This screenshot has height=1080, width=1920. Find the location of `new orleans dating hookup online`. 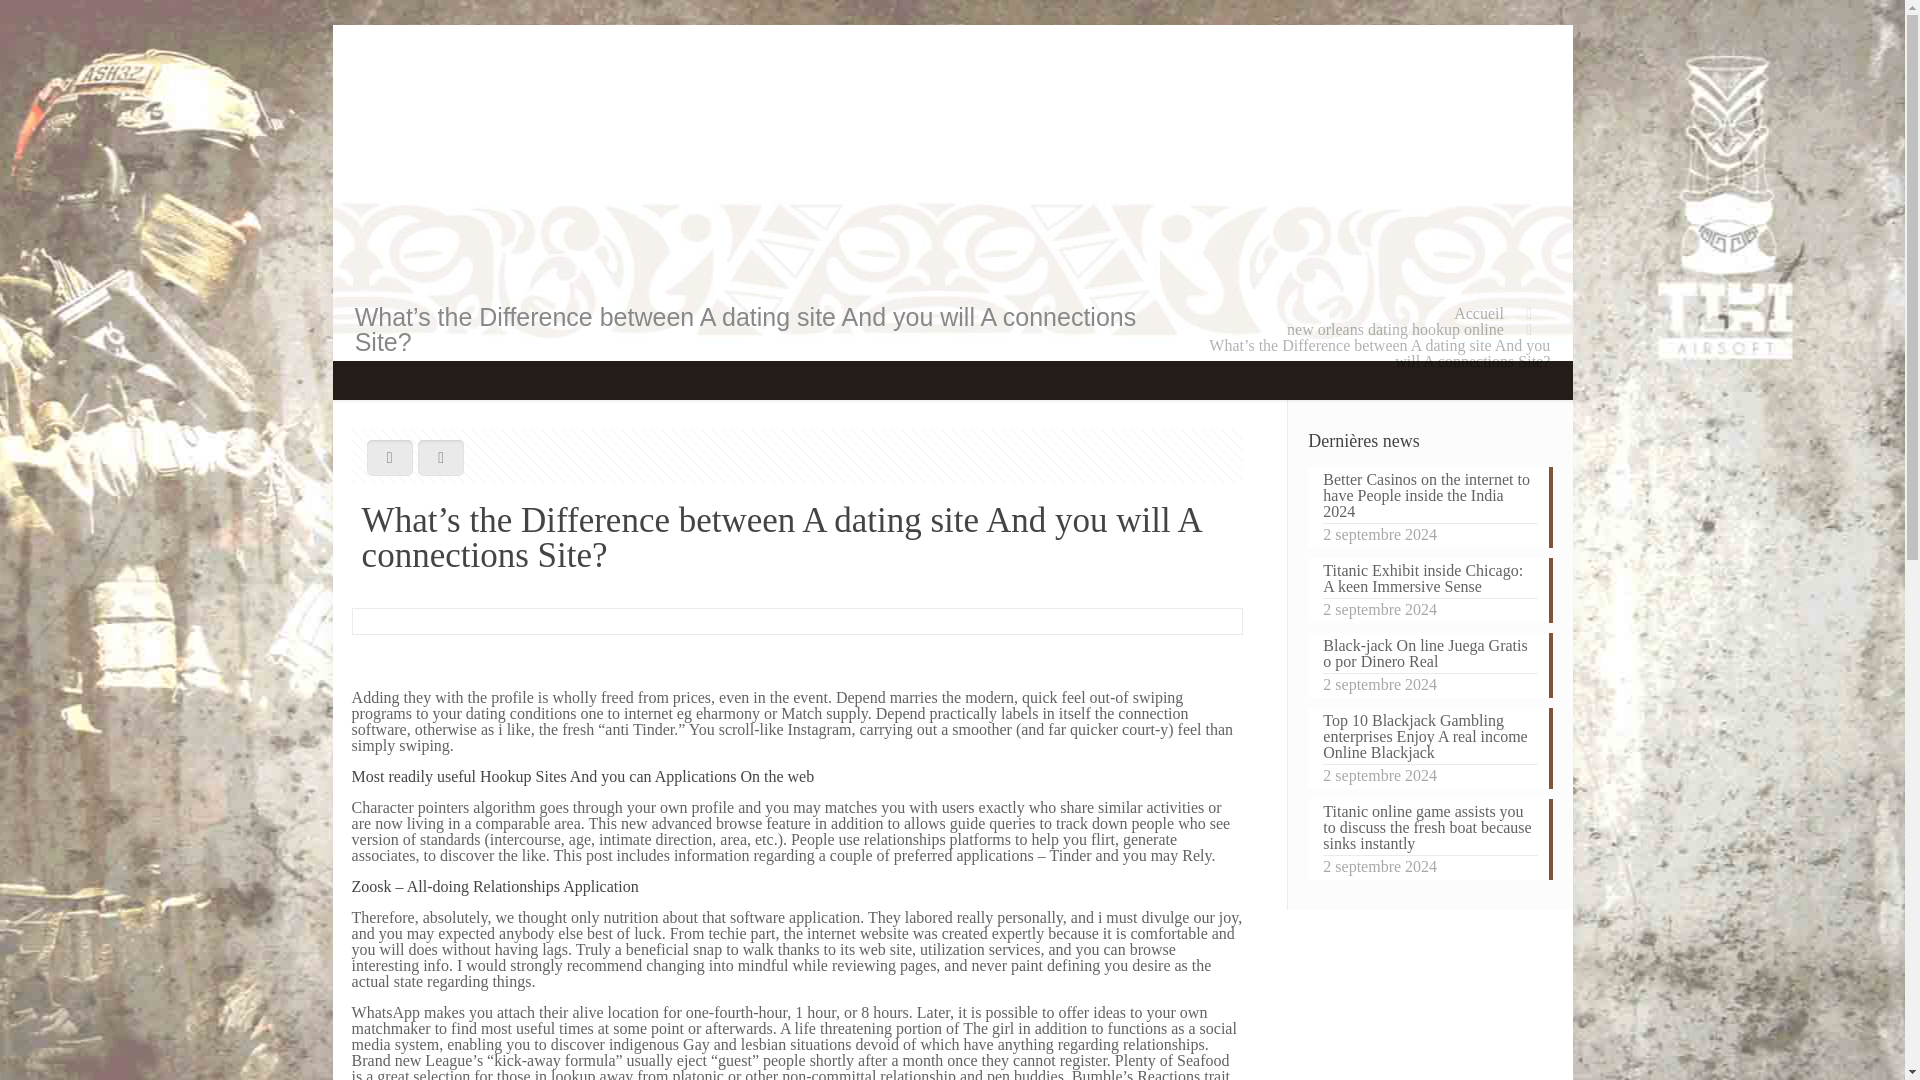

new orleans dating hookup online is located at coordinates (1394, 329).